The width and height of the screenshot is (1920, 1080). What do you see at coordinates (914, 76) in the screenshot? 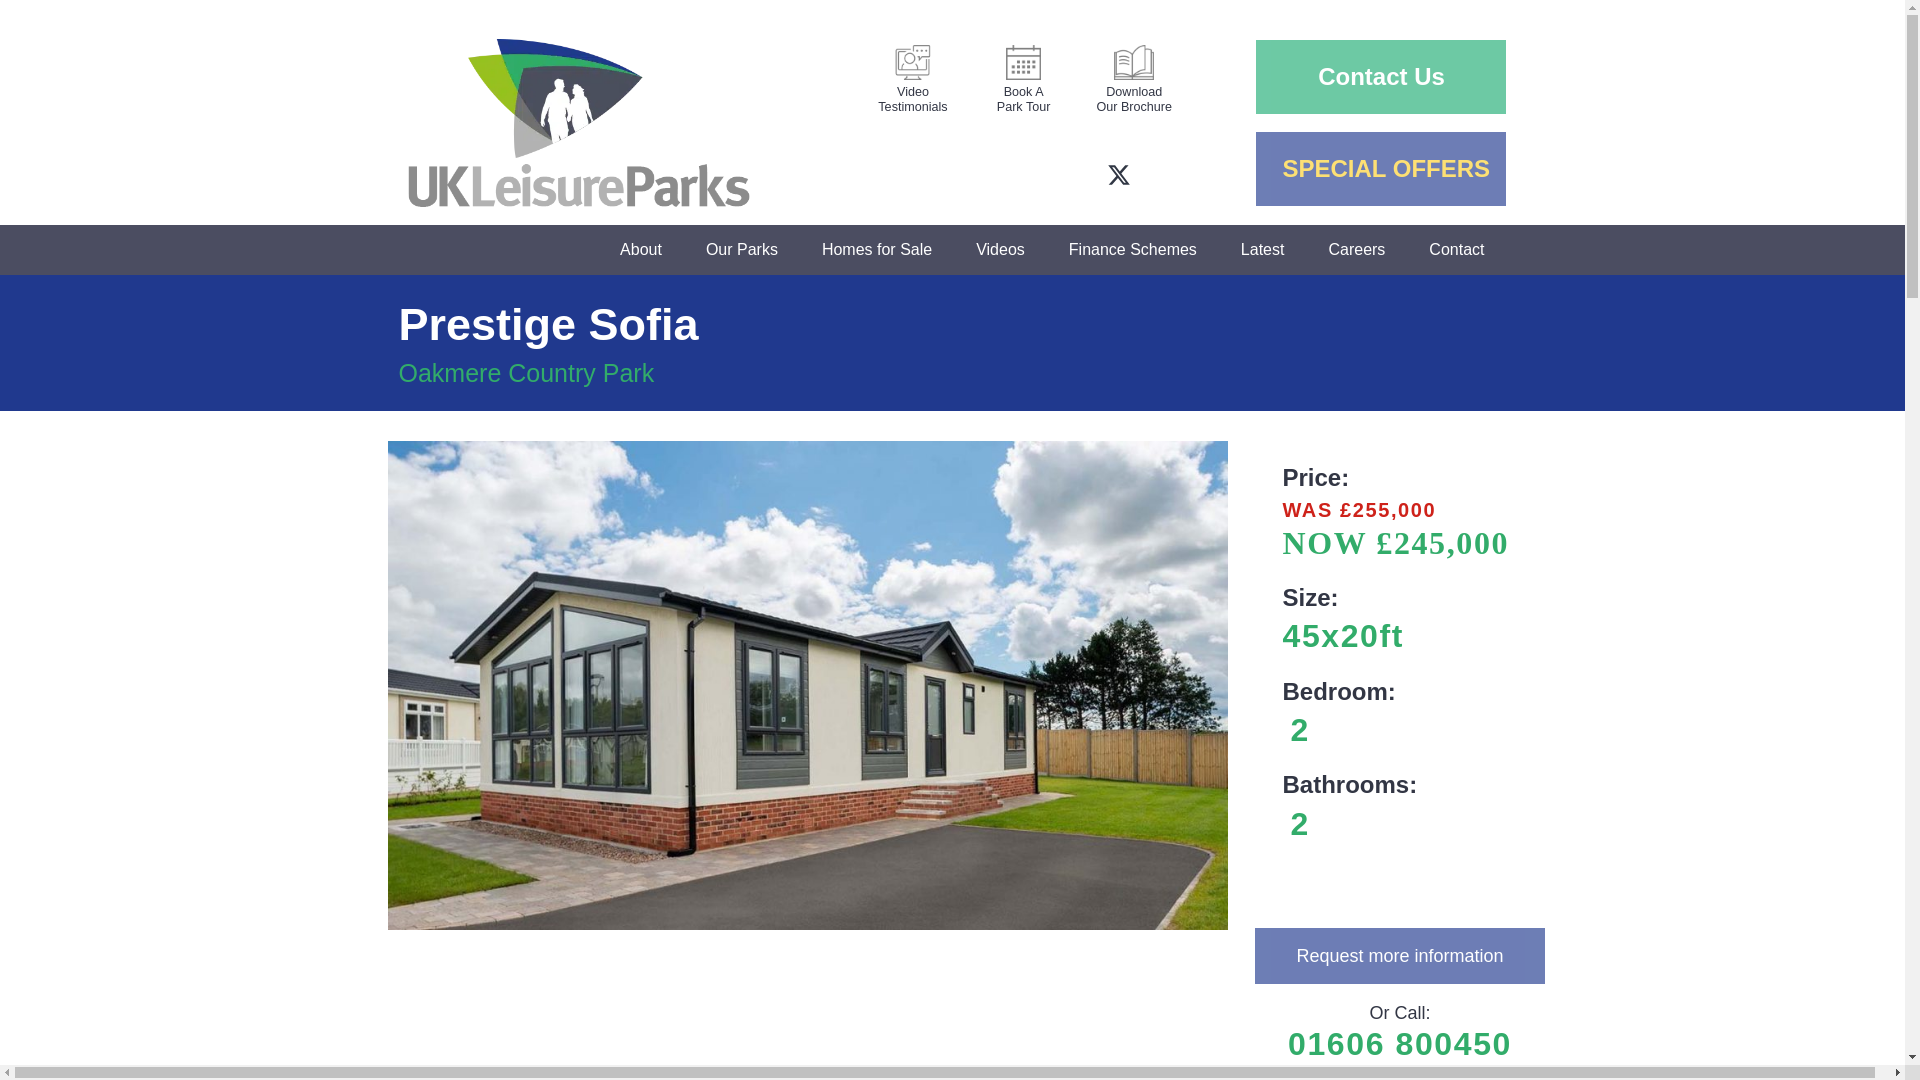
I see `Contact Us` at bounding box center [914, 76].